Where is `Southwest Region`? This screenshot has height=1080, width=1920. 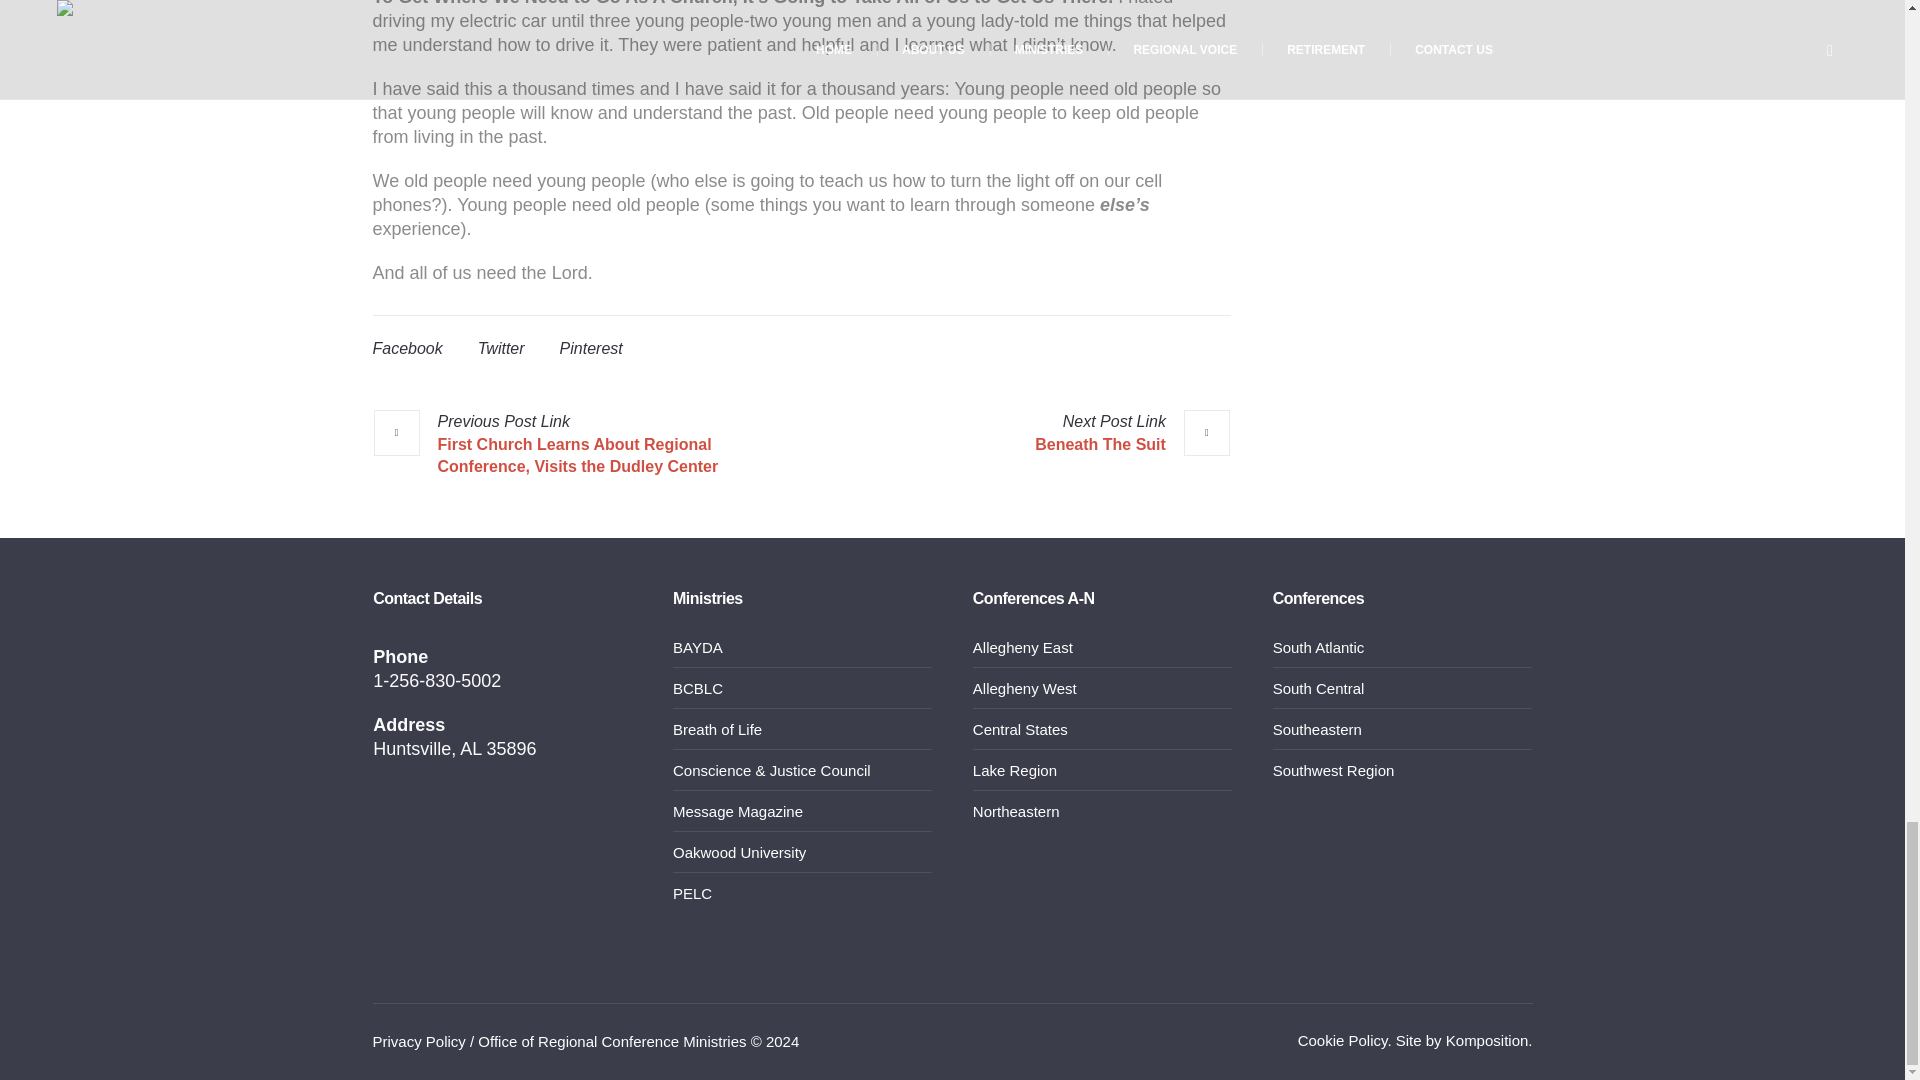
Southwest Region is located at coordinates (1334, 770).